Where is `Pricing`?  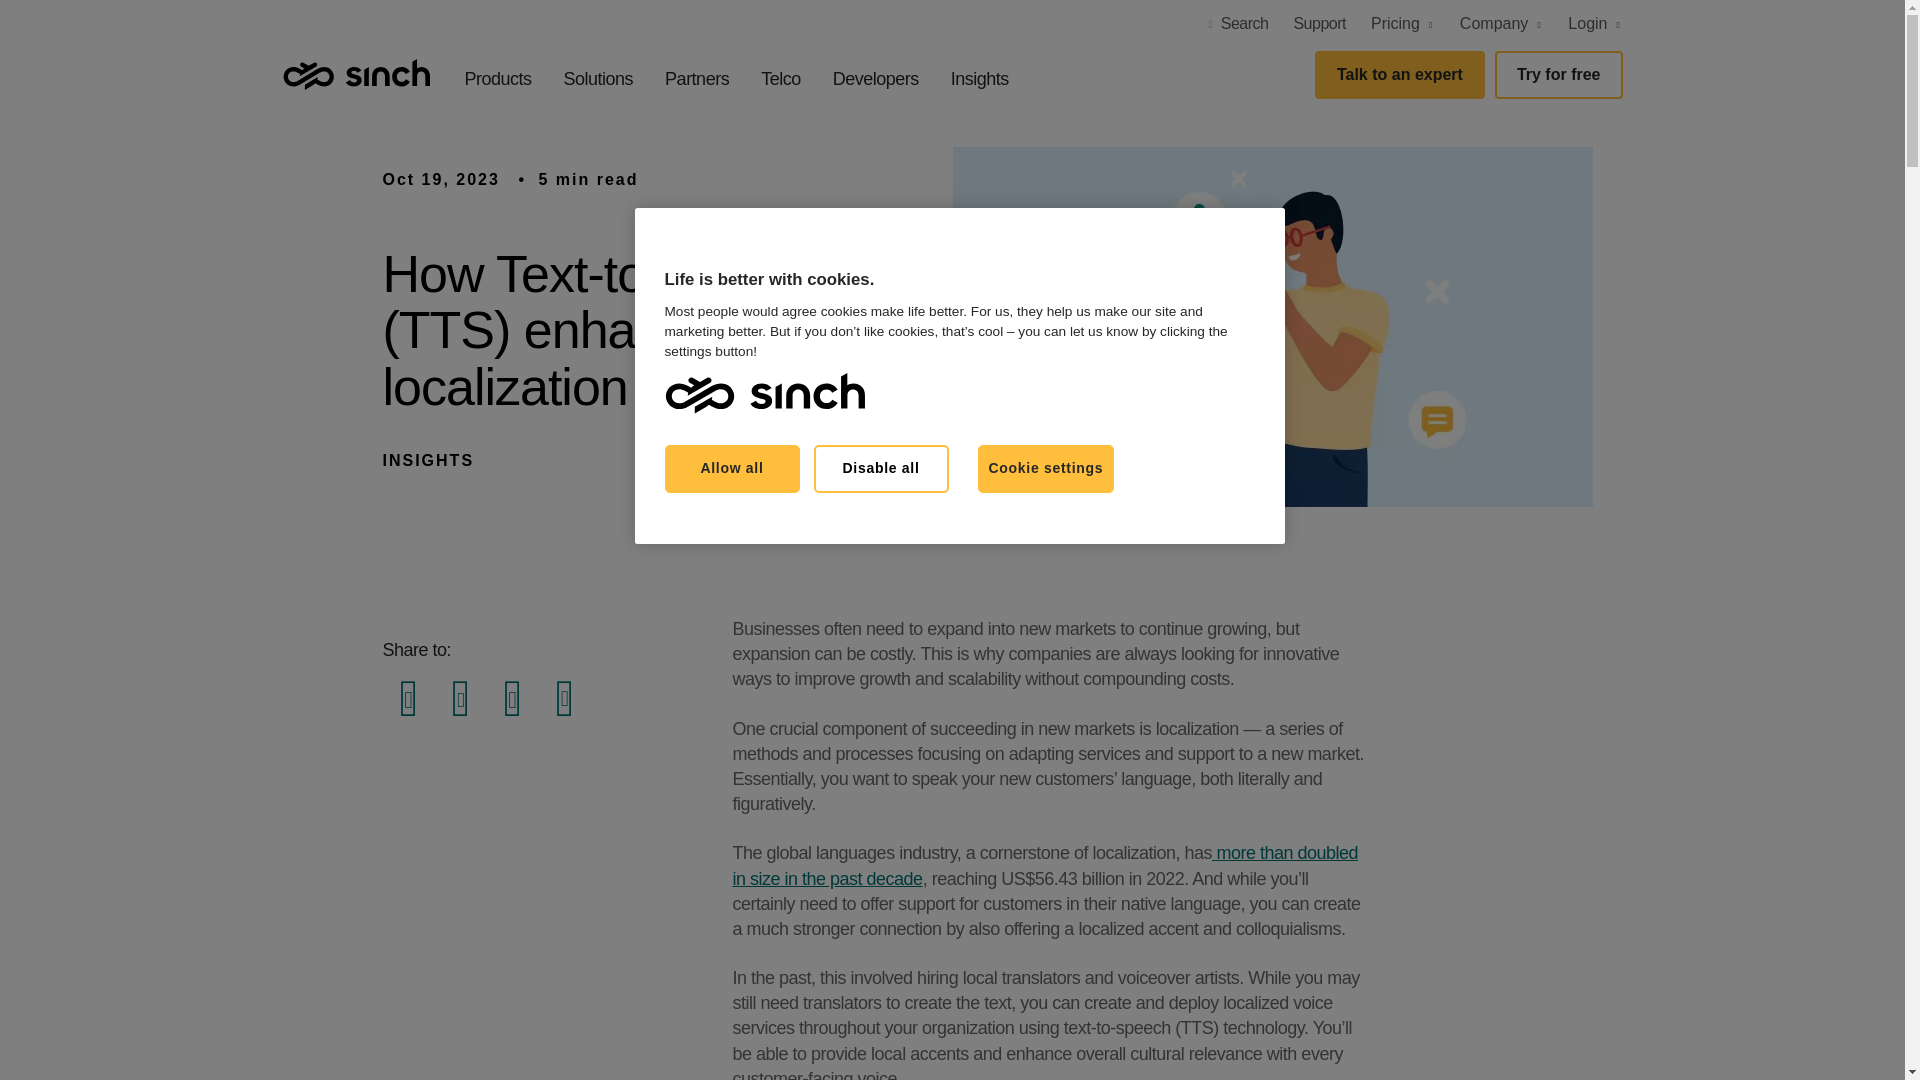
Pricing is located at coordinates (1395, 24).